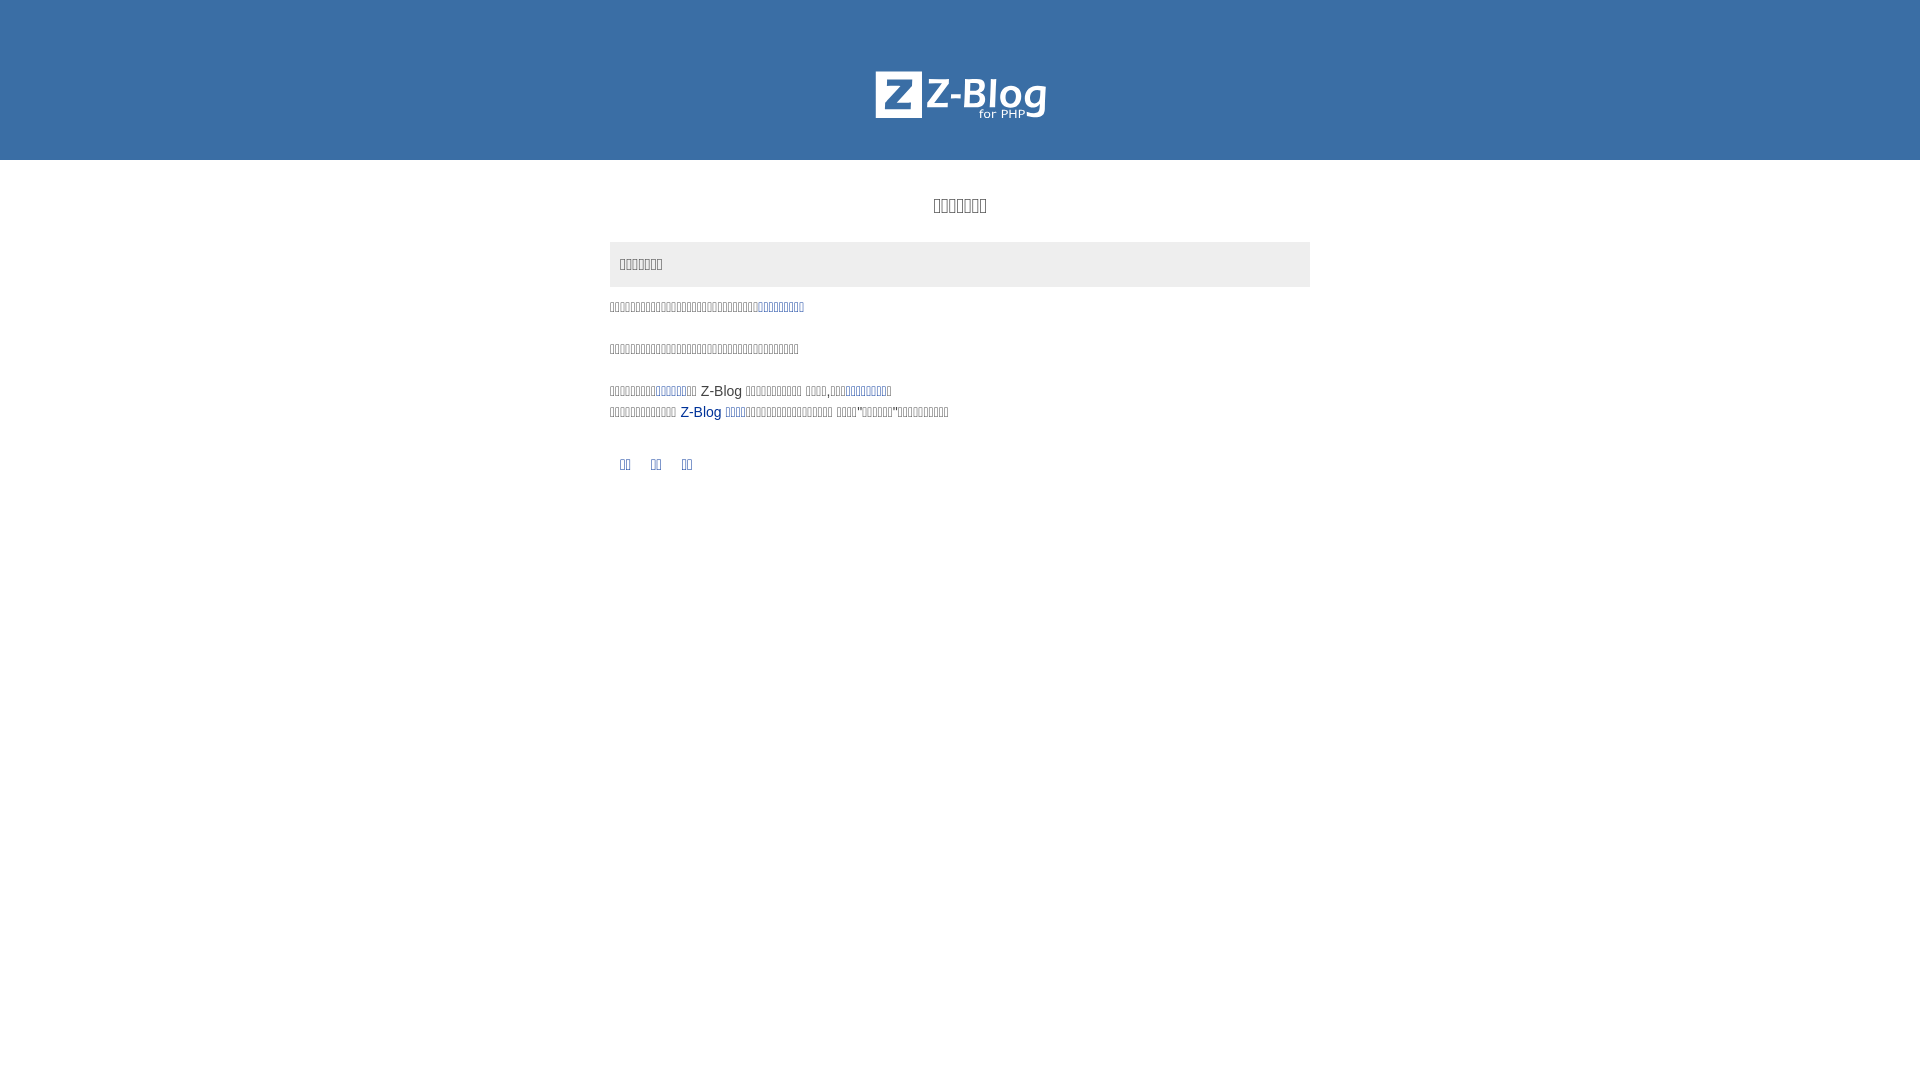 Image resolution: width=1920 pixels, height=1080 pixels. Describe the element at coordinates (960, 95) in the screenshot. I see `Z-BlogPHP` at that location.